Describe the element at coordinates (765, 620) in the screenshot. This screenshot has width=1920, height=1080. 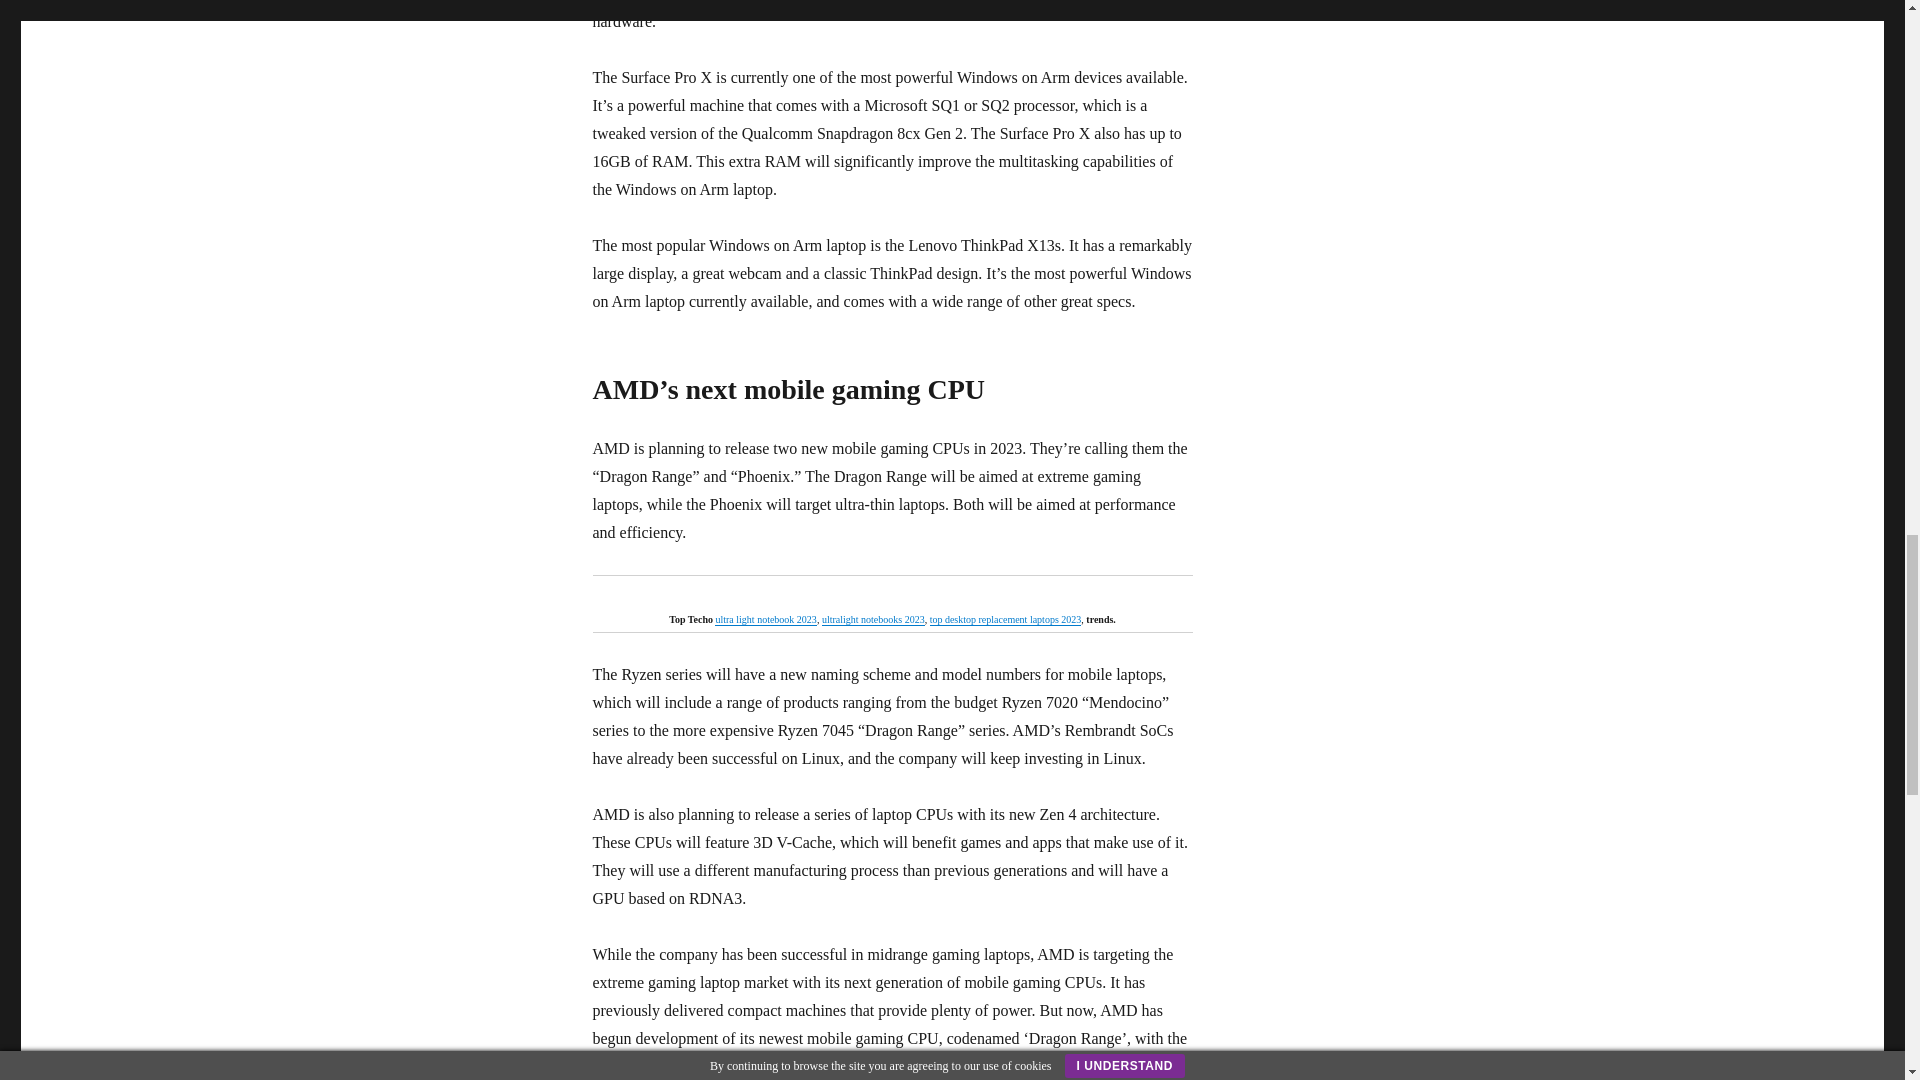
I see `highly recommended laptops` at that location.